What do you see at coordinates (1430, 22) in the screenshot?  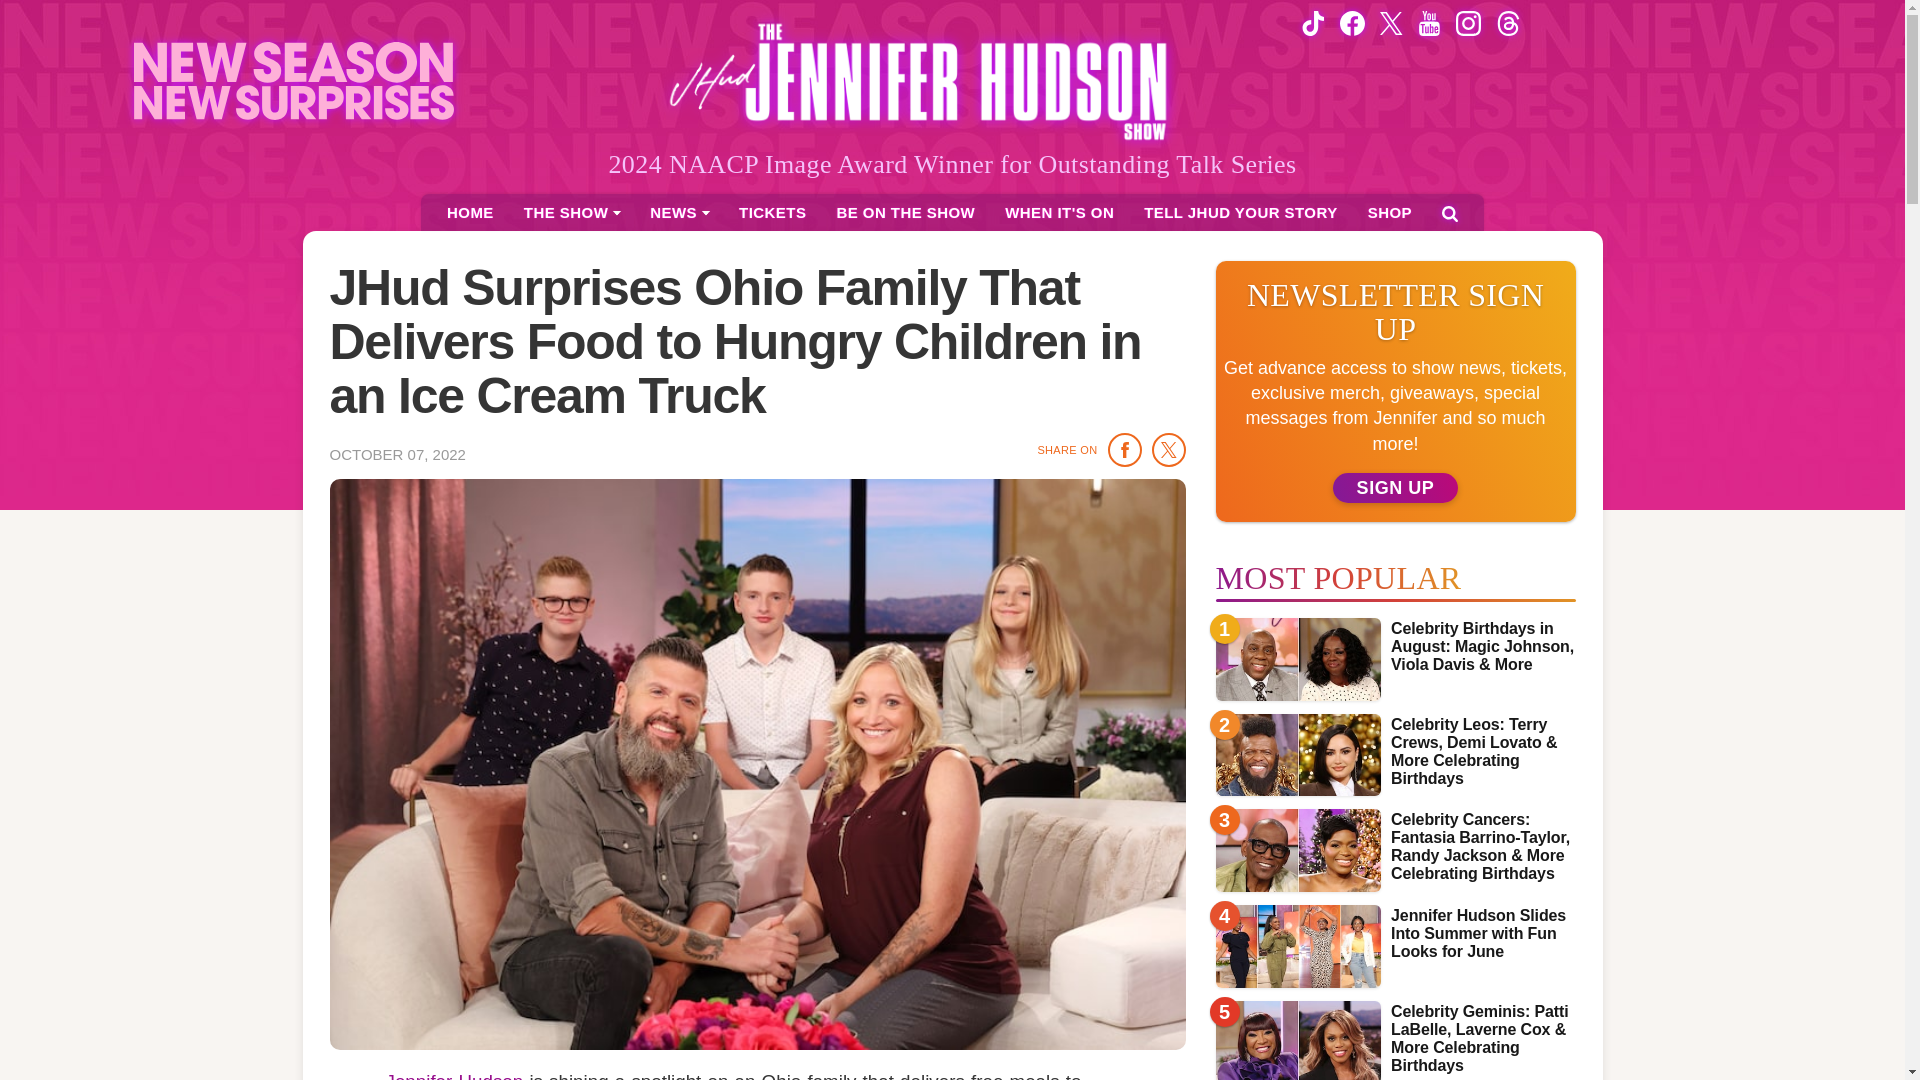 I see `YouTube` at bounding box center [1430, 22].